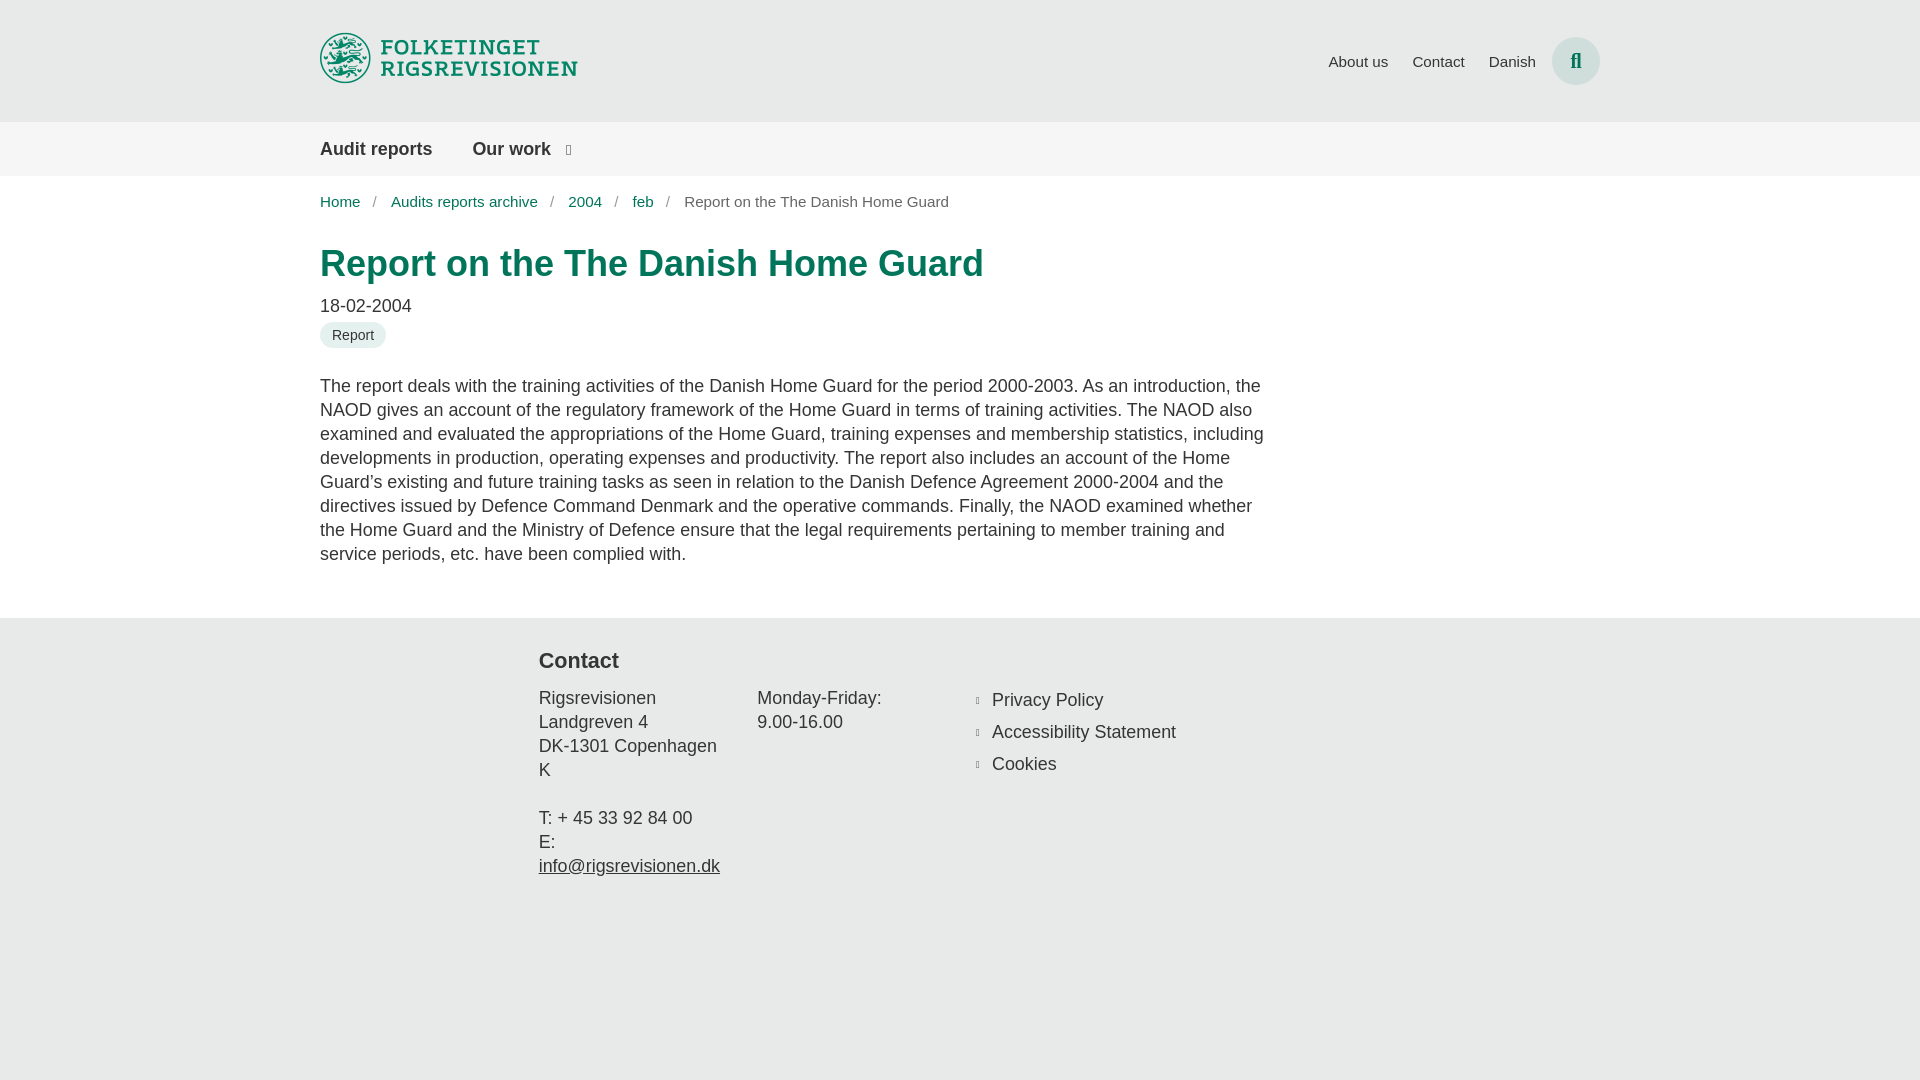  What do you see at coordinates (472, 201) in the screenshot?
I see `Audits reports archive` at bounding box center [472, 201].